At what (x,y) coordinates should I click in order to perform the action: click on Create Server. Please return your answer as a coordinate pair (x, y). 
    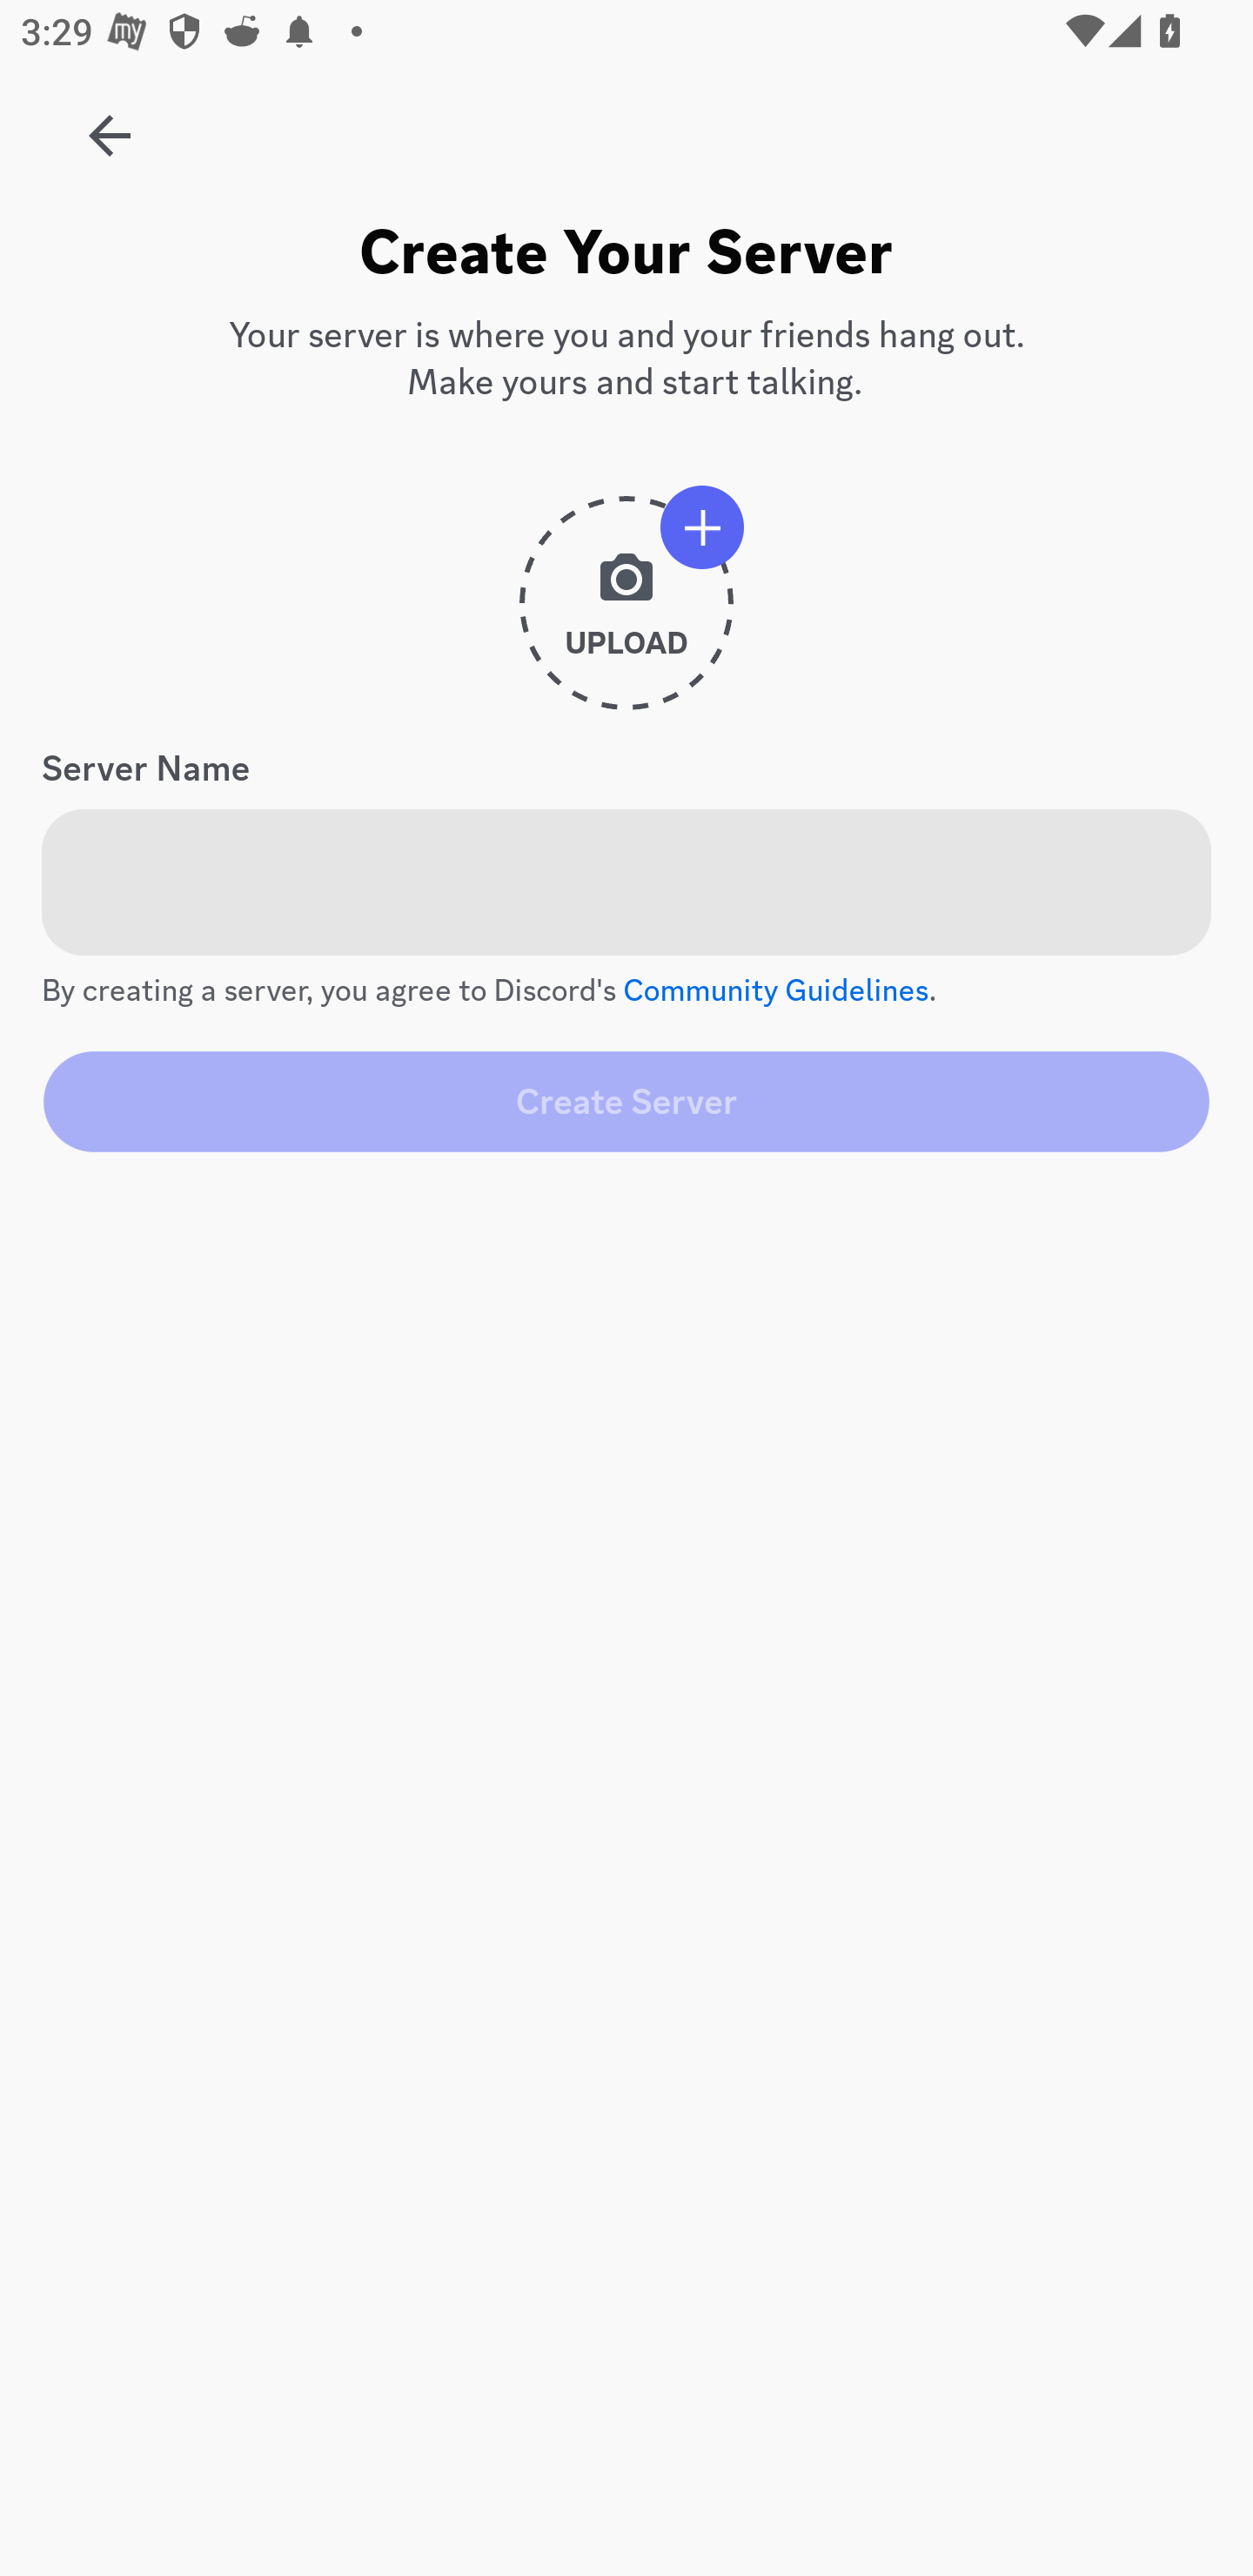
    Looking at the image, I should click on (626, 1101).